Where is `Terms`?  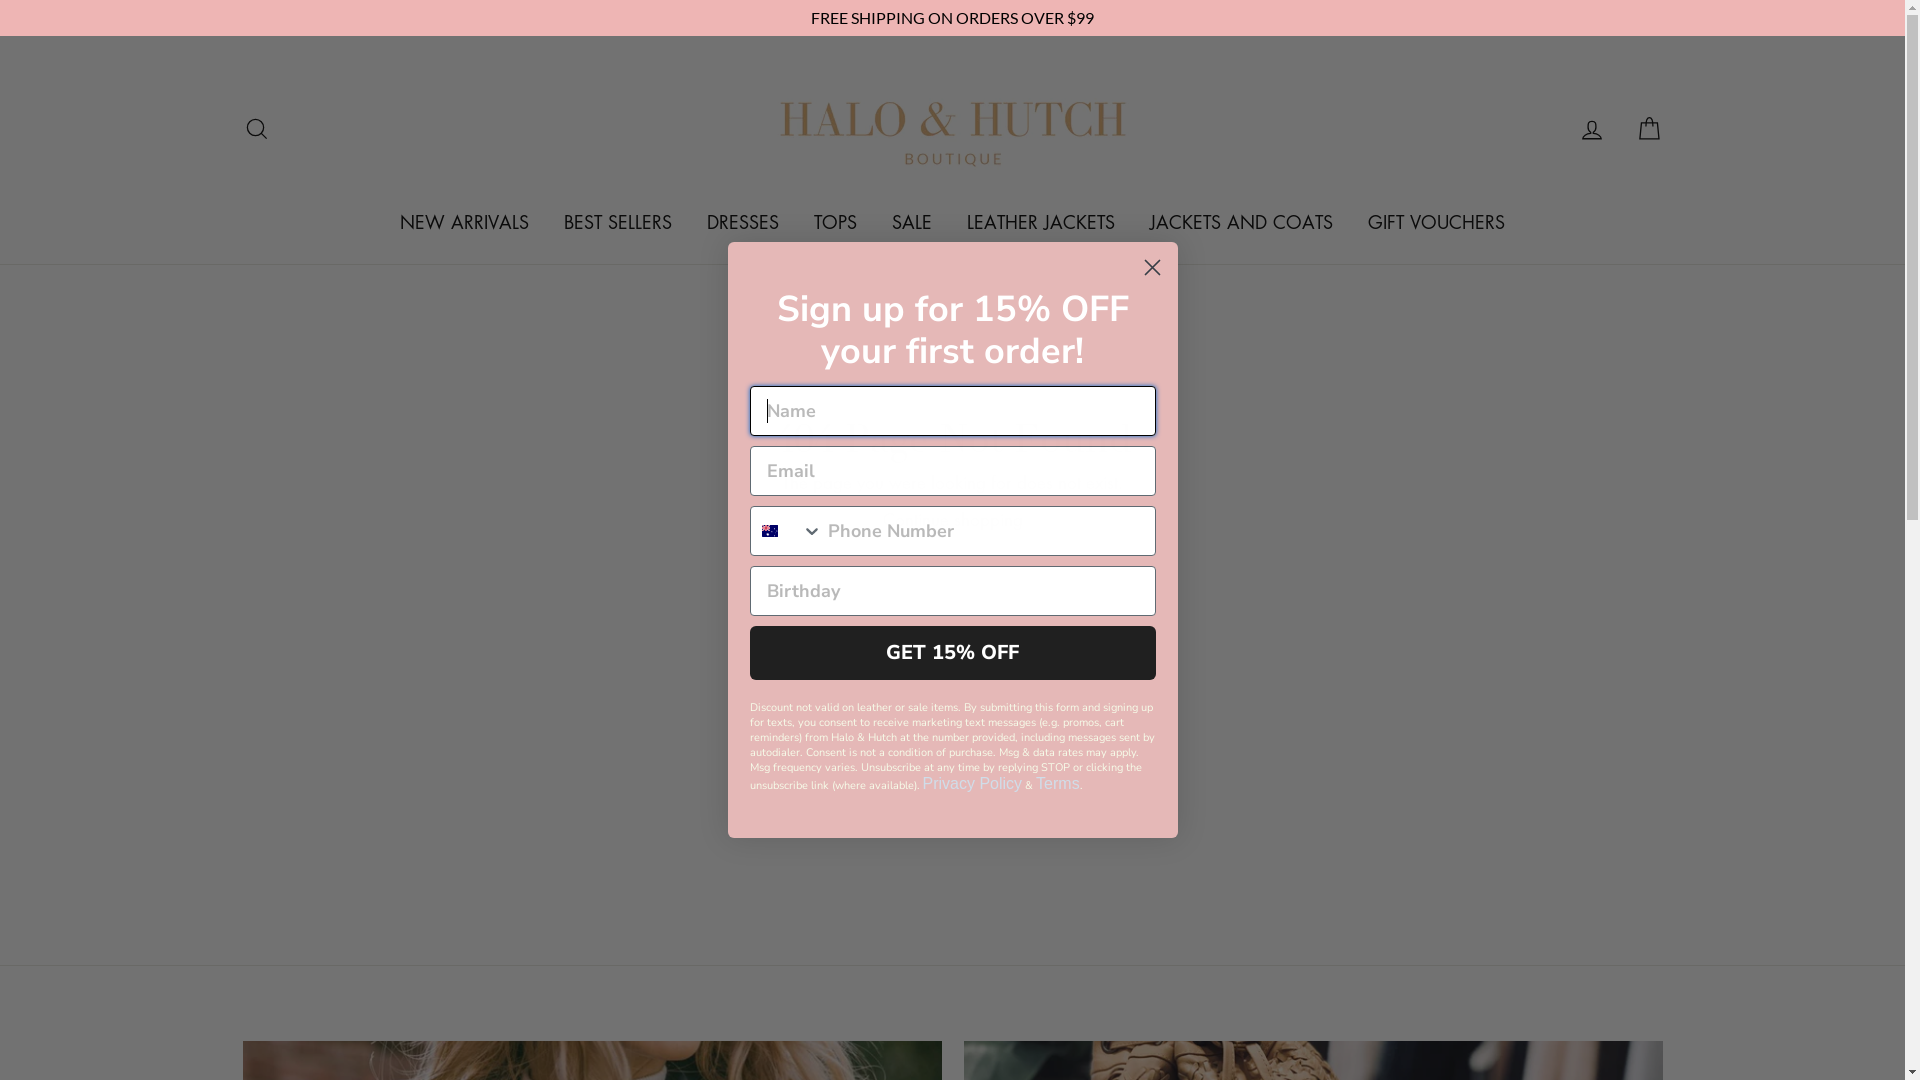
Terms is located at coordinates (1058, 784).